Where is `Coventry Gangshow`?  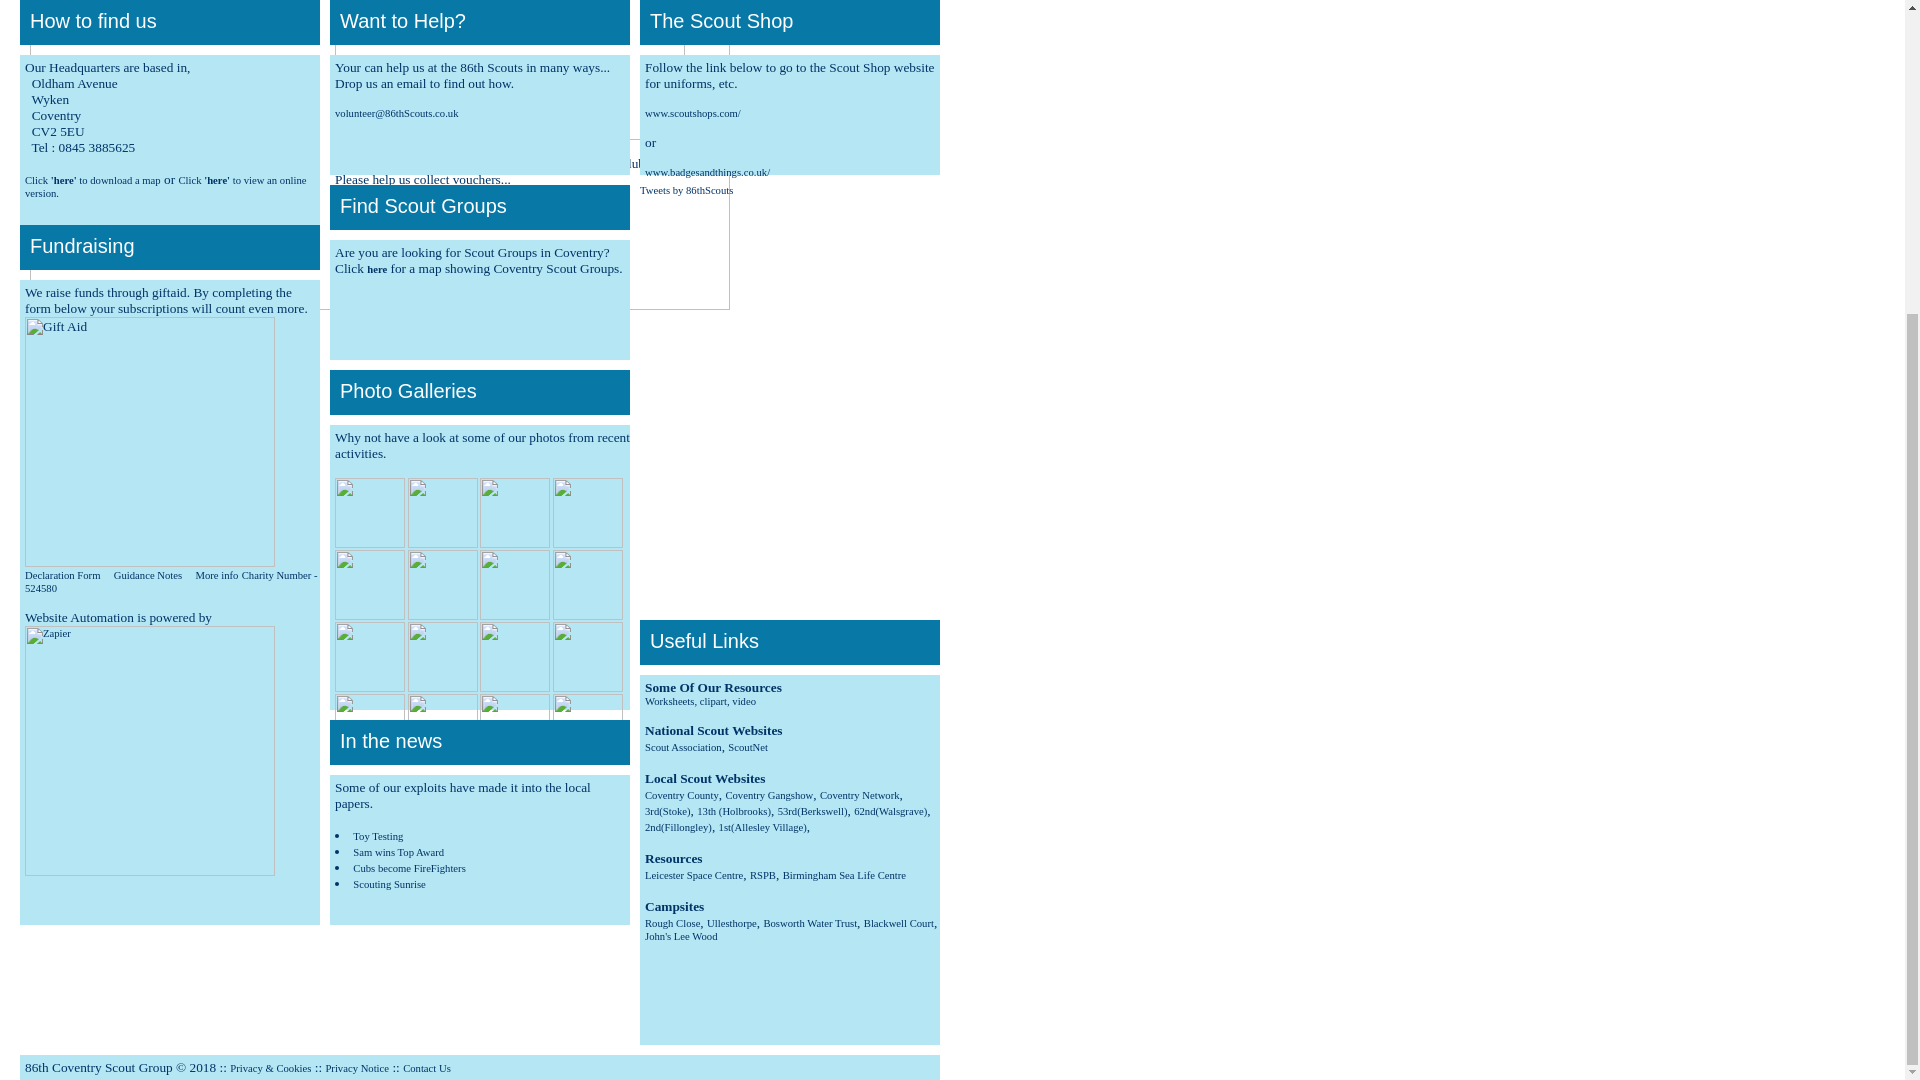 Coventry Gangshow is located at coordinates (768, 795).